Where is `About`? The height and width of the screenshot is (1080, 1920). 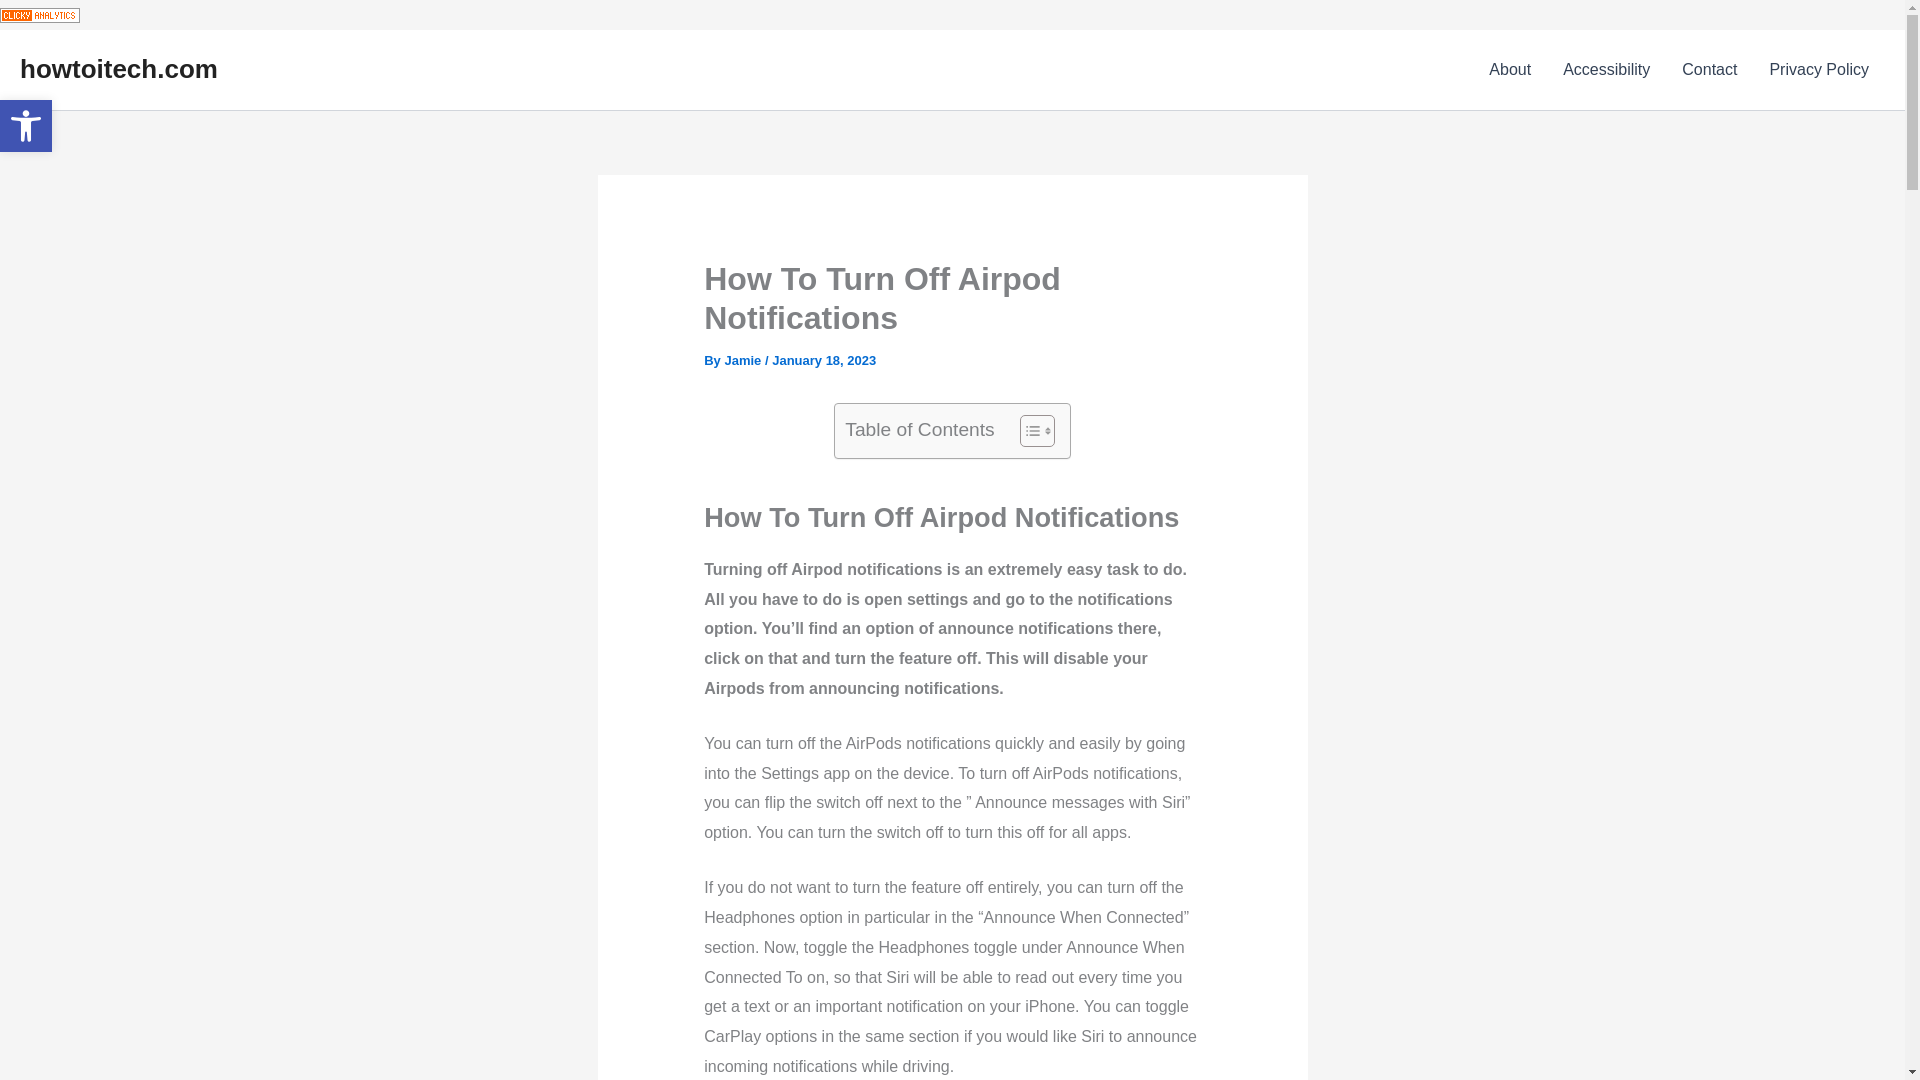
About is located at coordinates (26, 126).